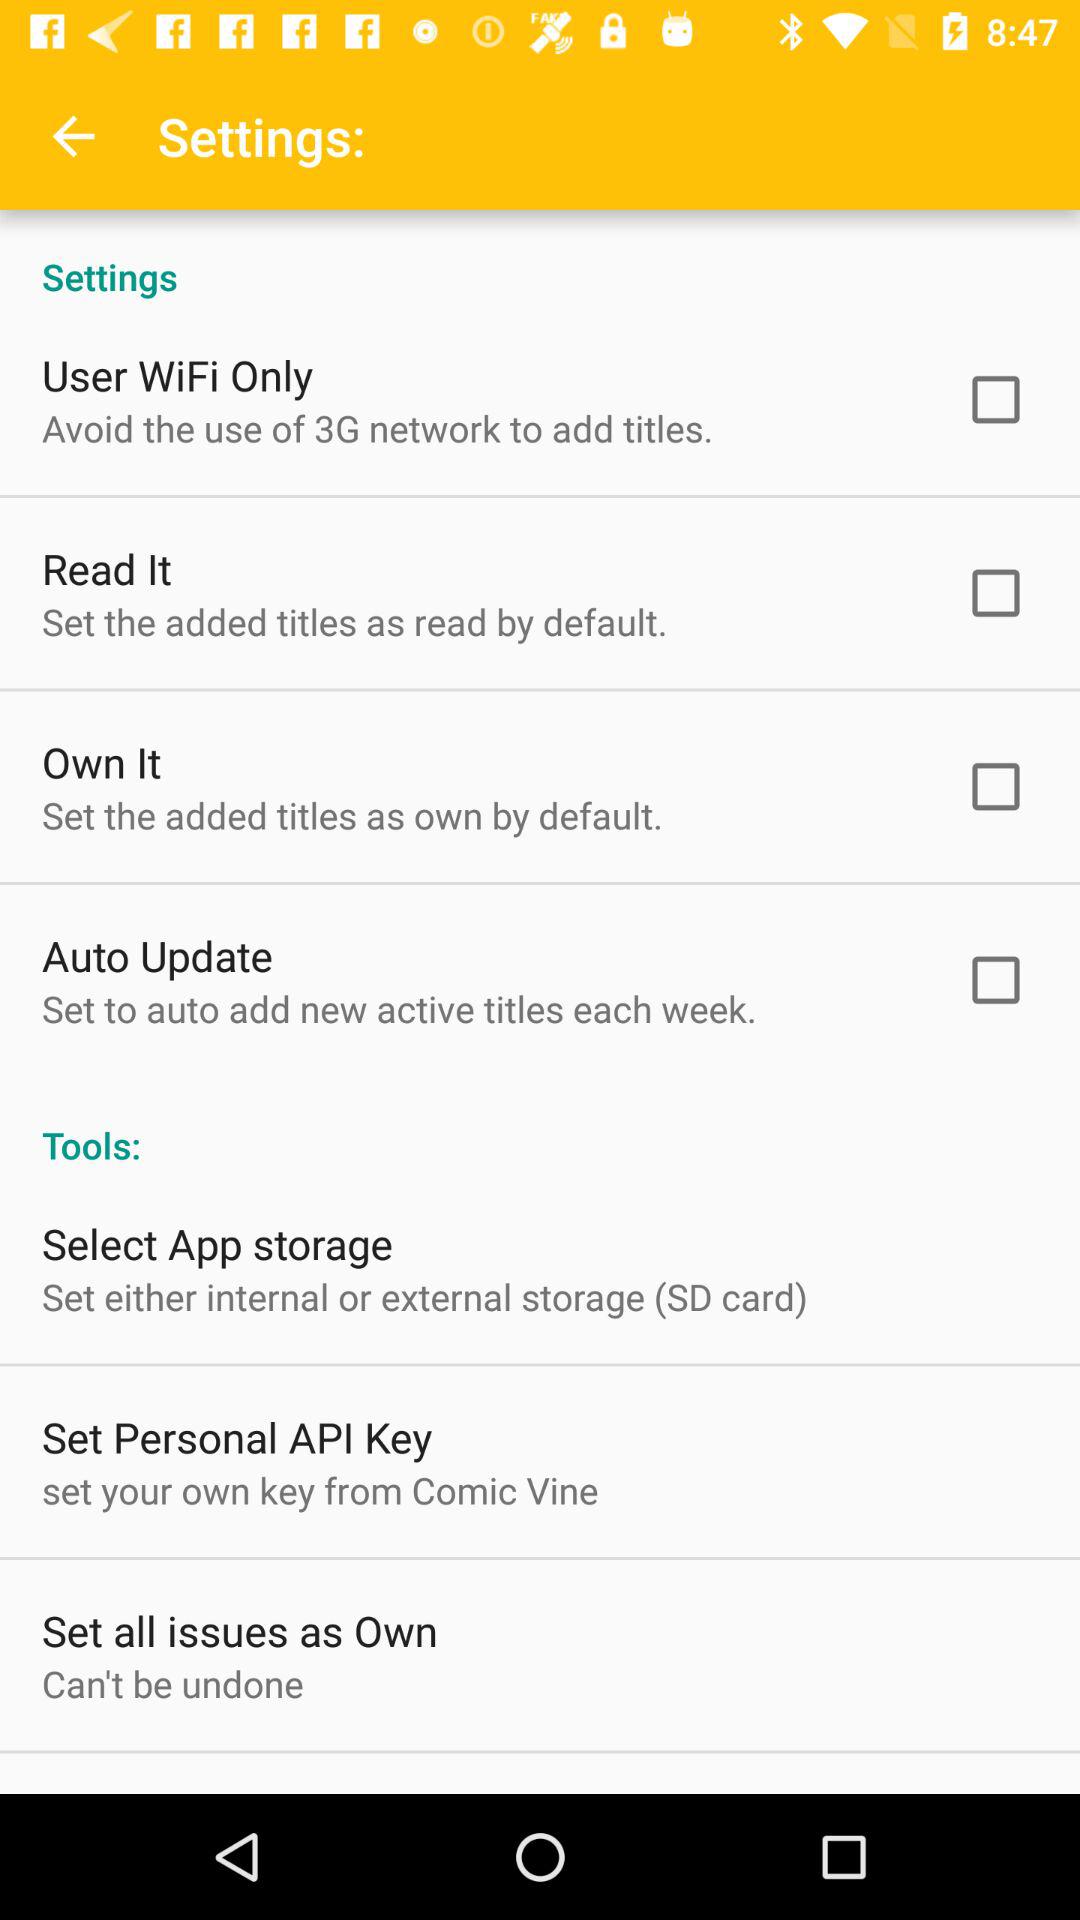 Image resolution: width=1080 pixels, height=1920 pixels. Describe the element at coordinates (540, 1124) in the screenshot. I see `swipe to the tools: icon` at that location.